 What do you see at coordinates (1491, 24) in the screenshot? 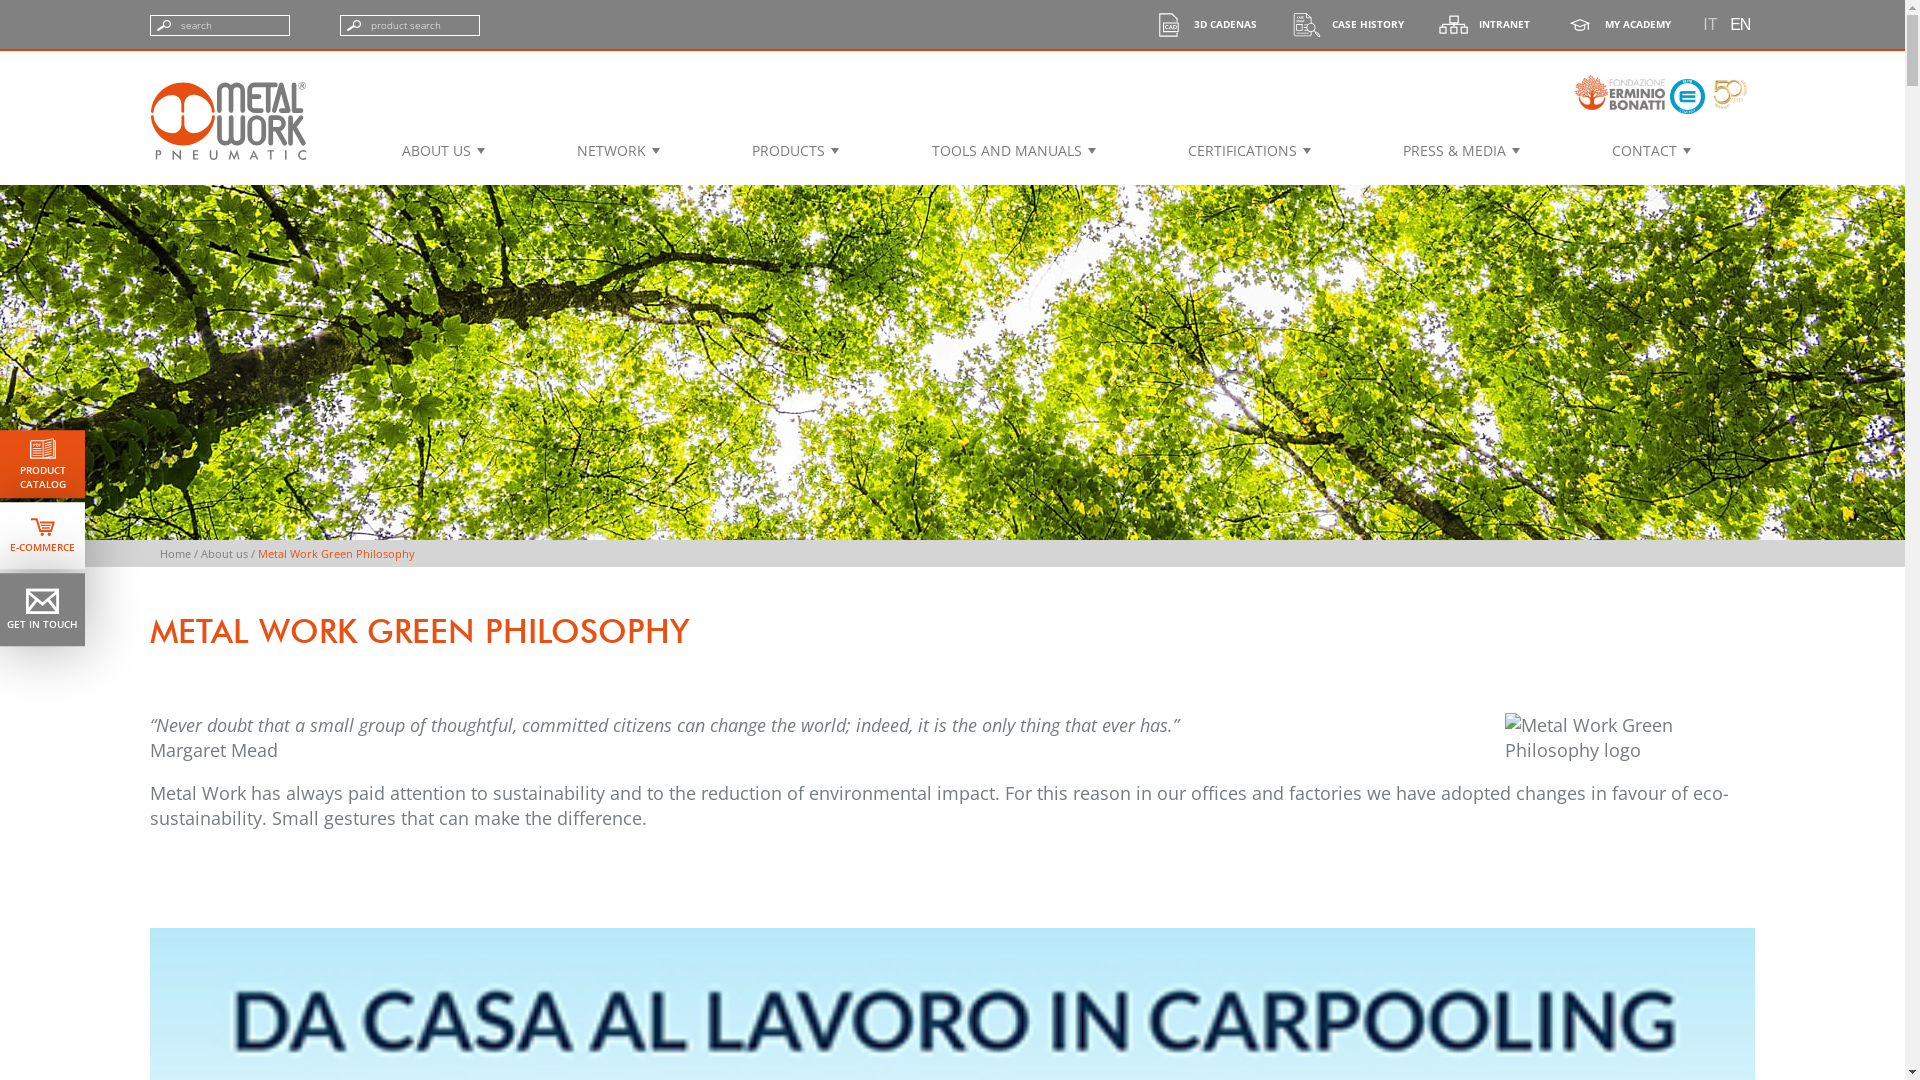
I see `INTRANET` at bounding box center [1491, 24].